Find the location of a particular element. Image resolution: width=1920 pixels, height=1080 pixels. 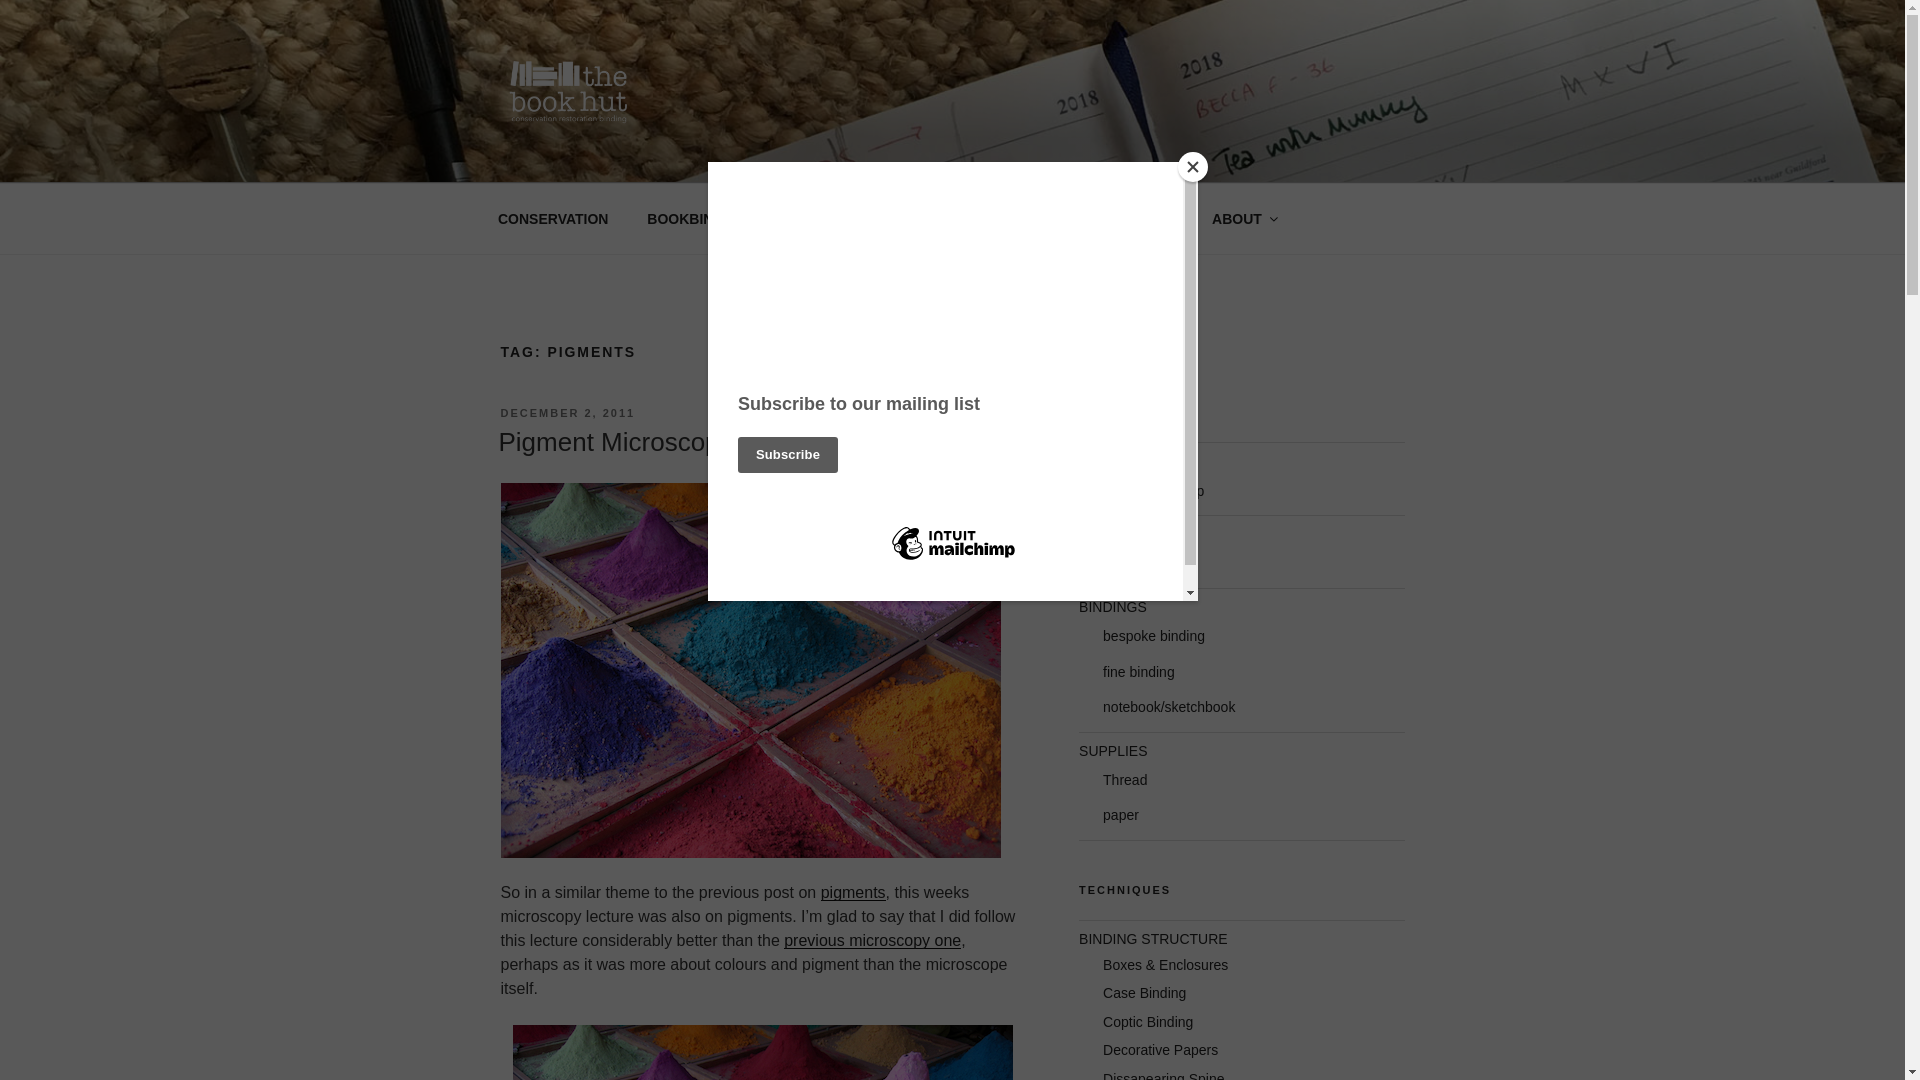

SUPPLIES is located at coordinates (1112, 751).